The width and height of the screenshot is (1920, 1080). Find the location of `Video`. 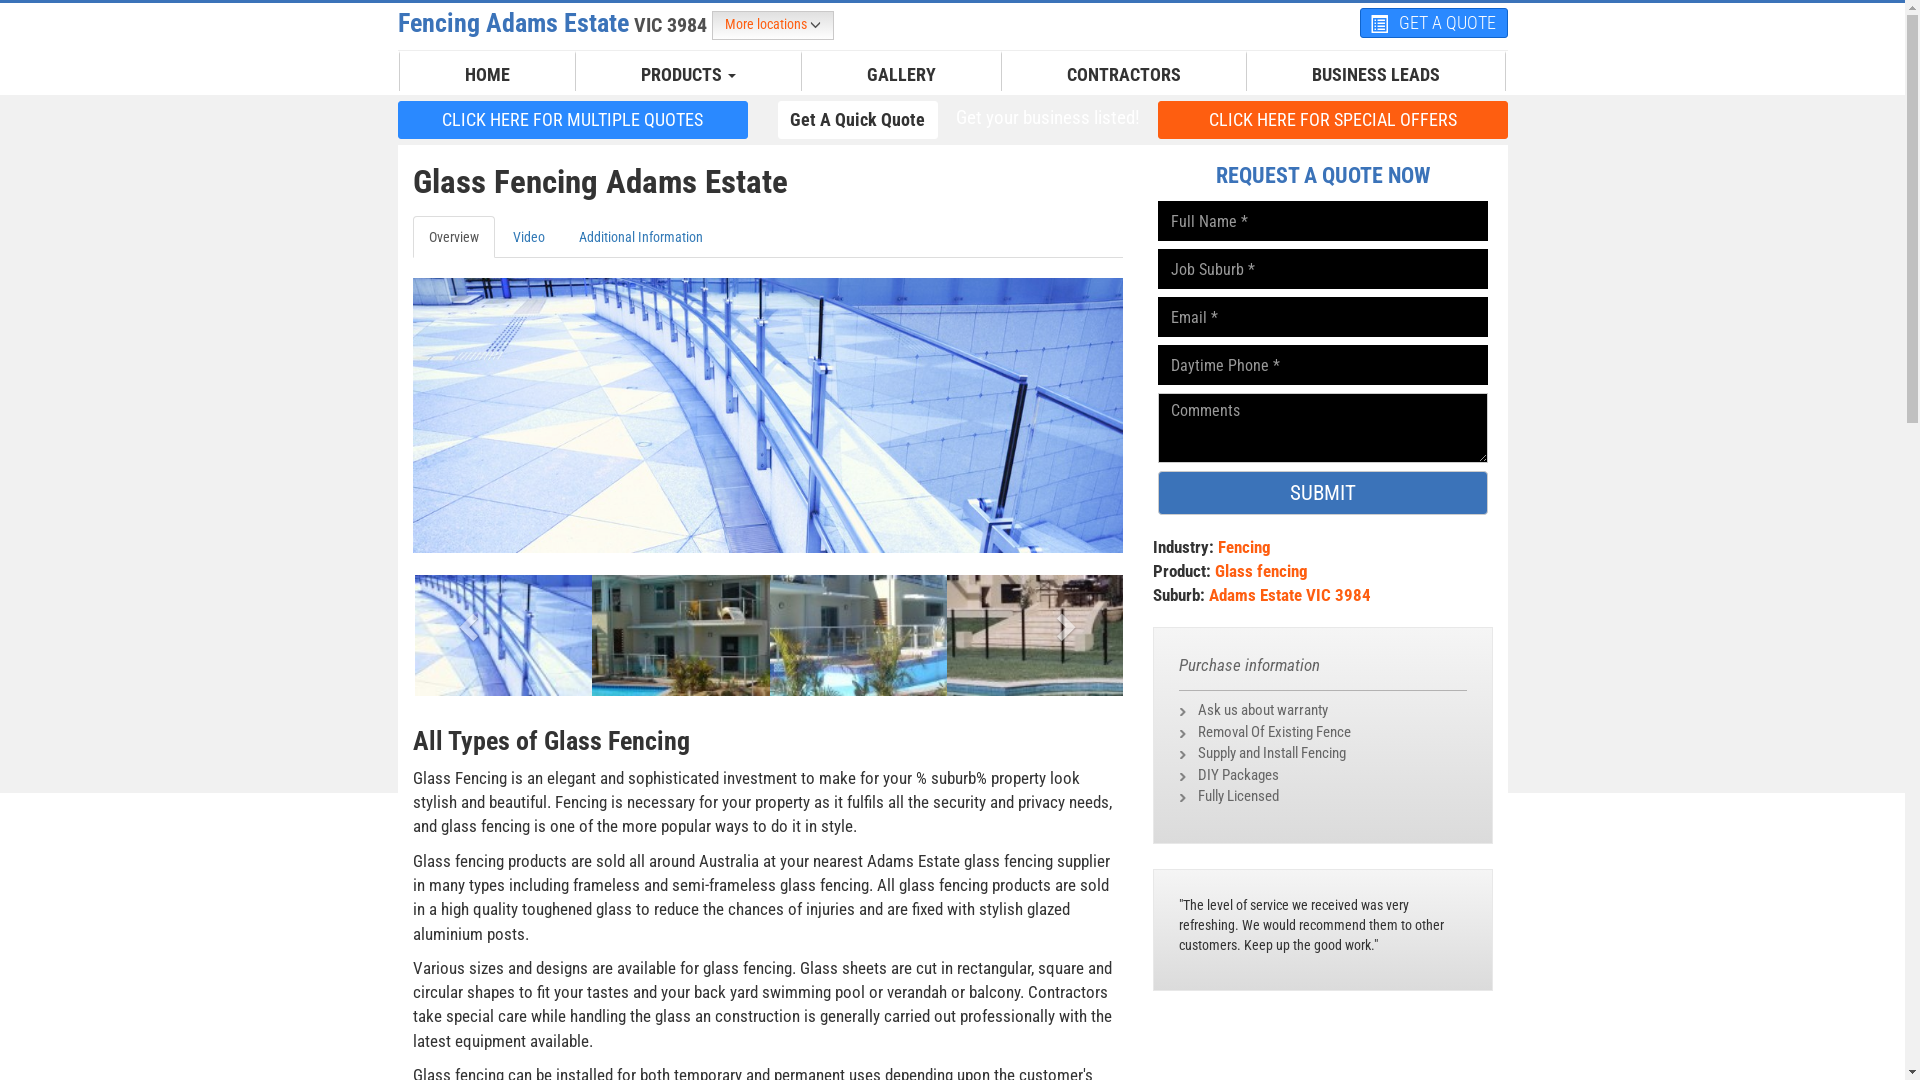

Video is located at coordinates (528, 237).